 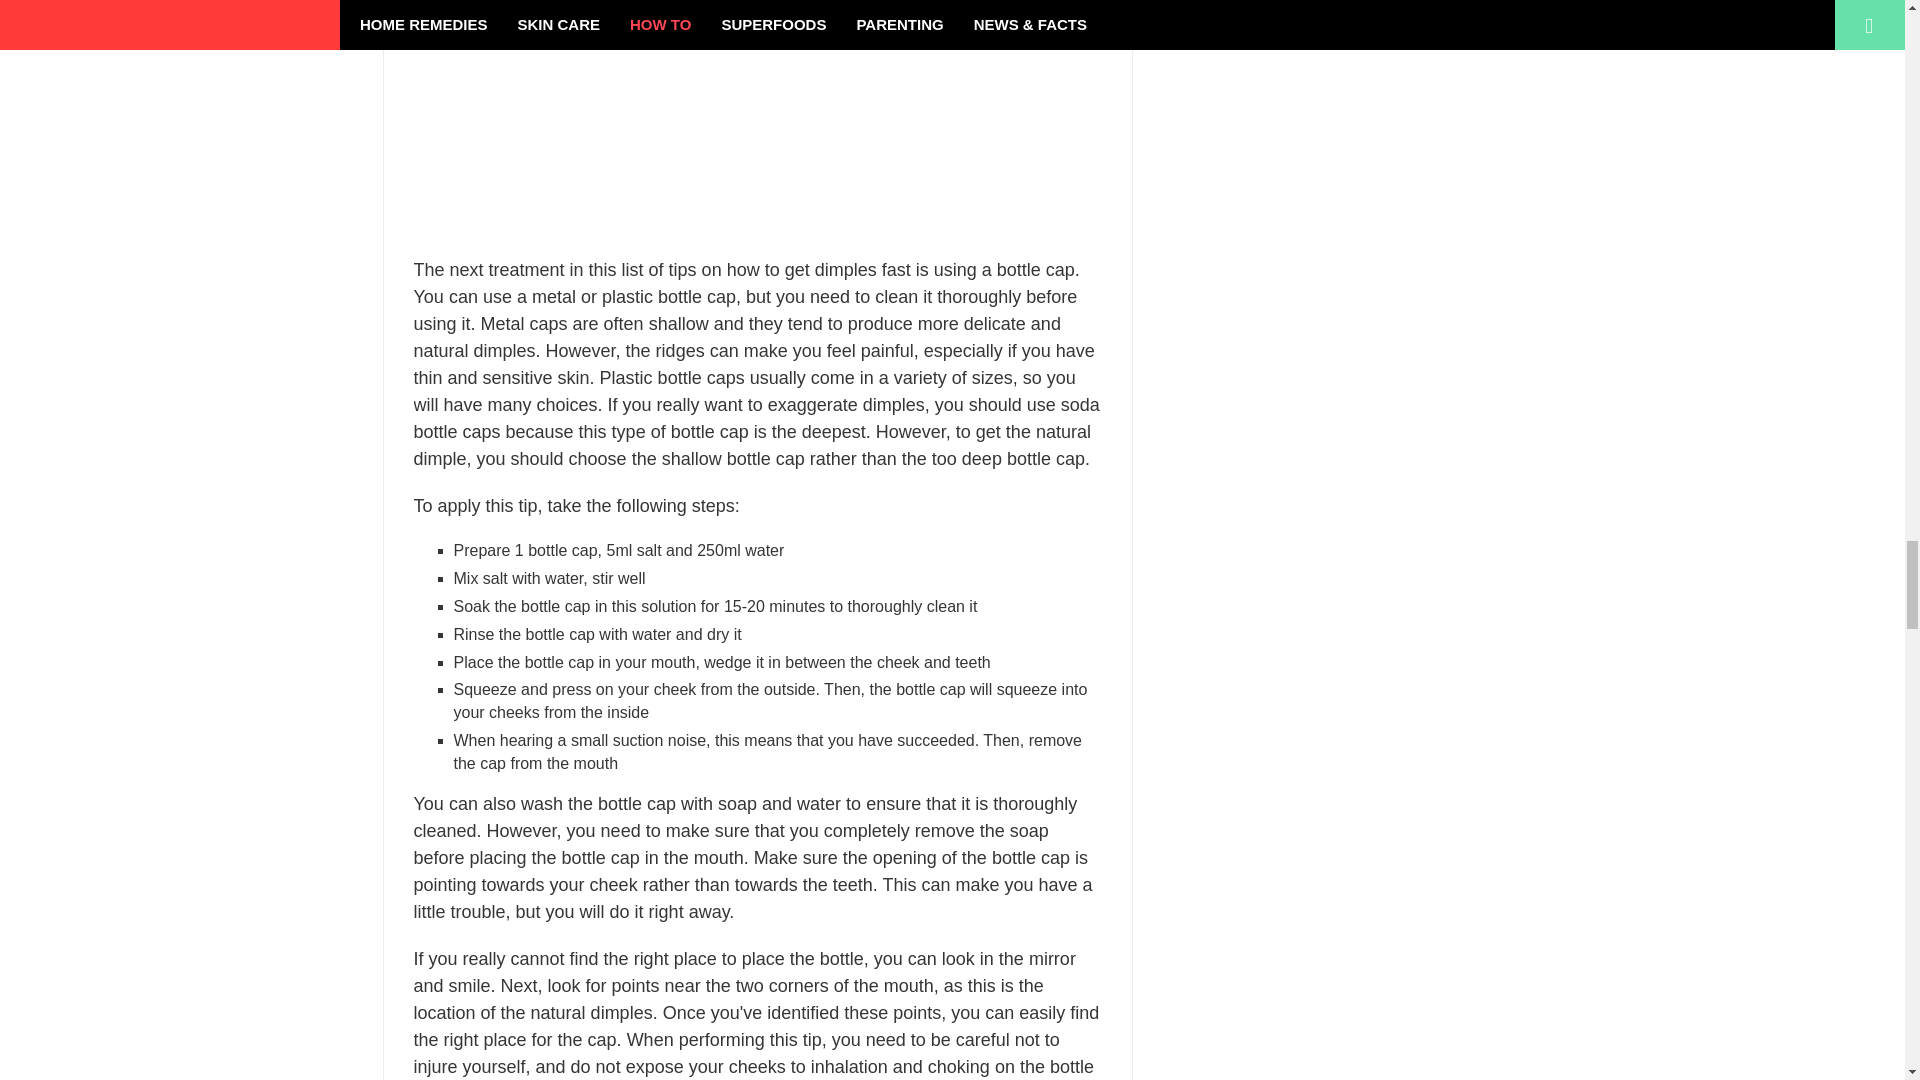 I want to click on how to get dimples fast - use a bottle cap, so click(x=758, y=118).